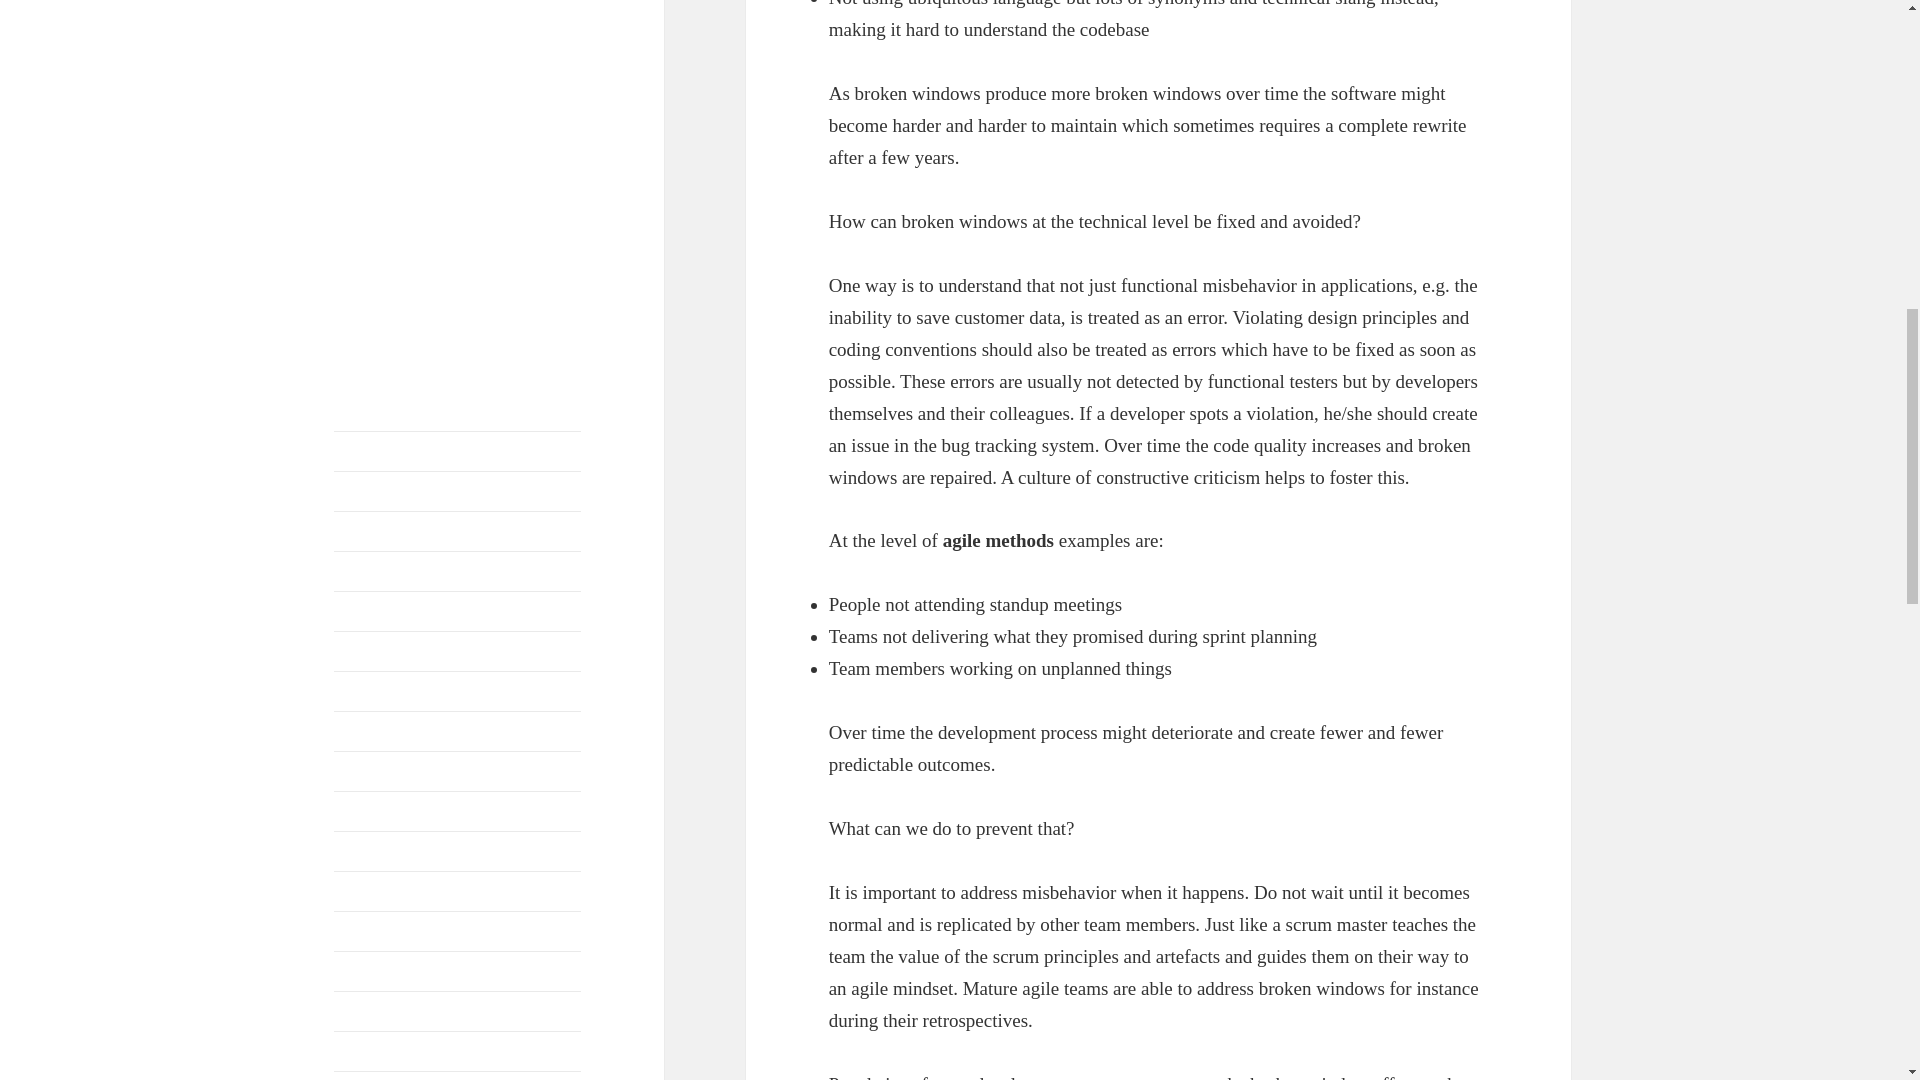  Describe the element at coordinates (423, 57) in the screenshot. I see `Domain Driven Design` at that location.